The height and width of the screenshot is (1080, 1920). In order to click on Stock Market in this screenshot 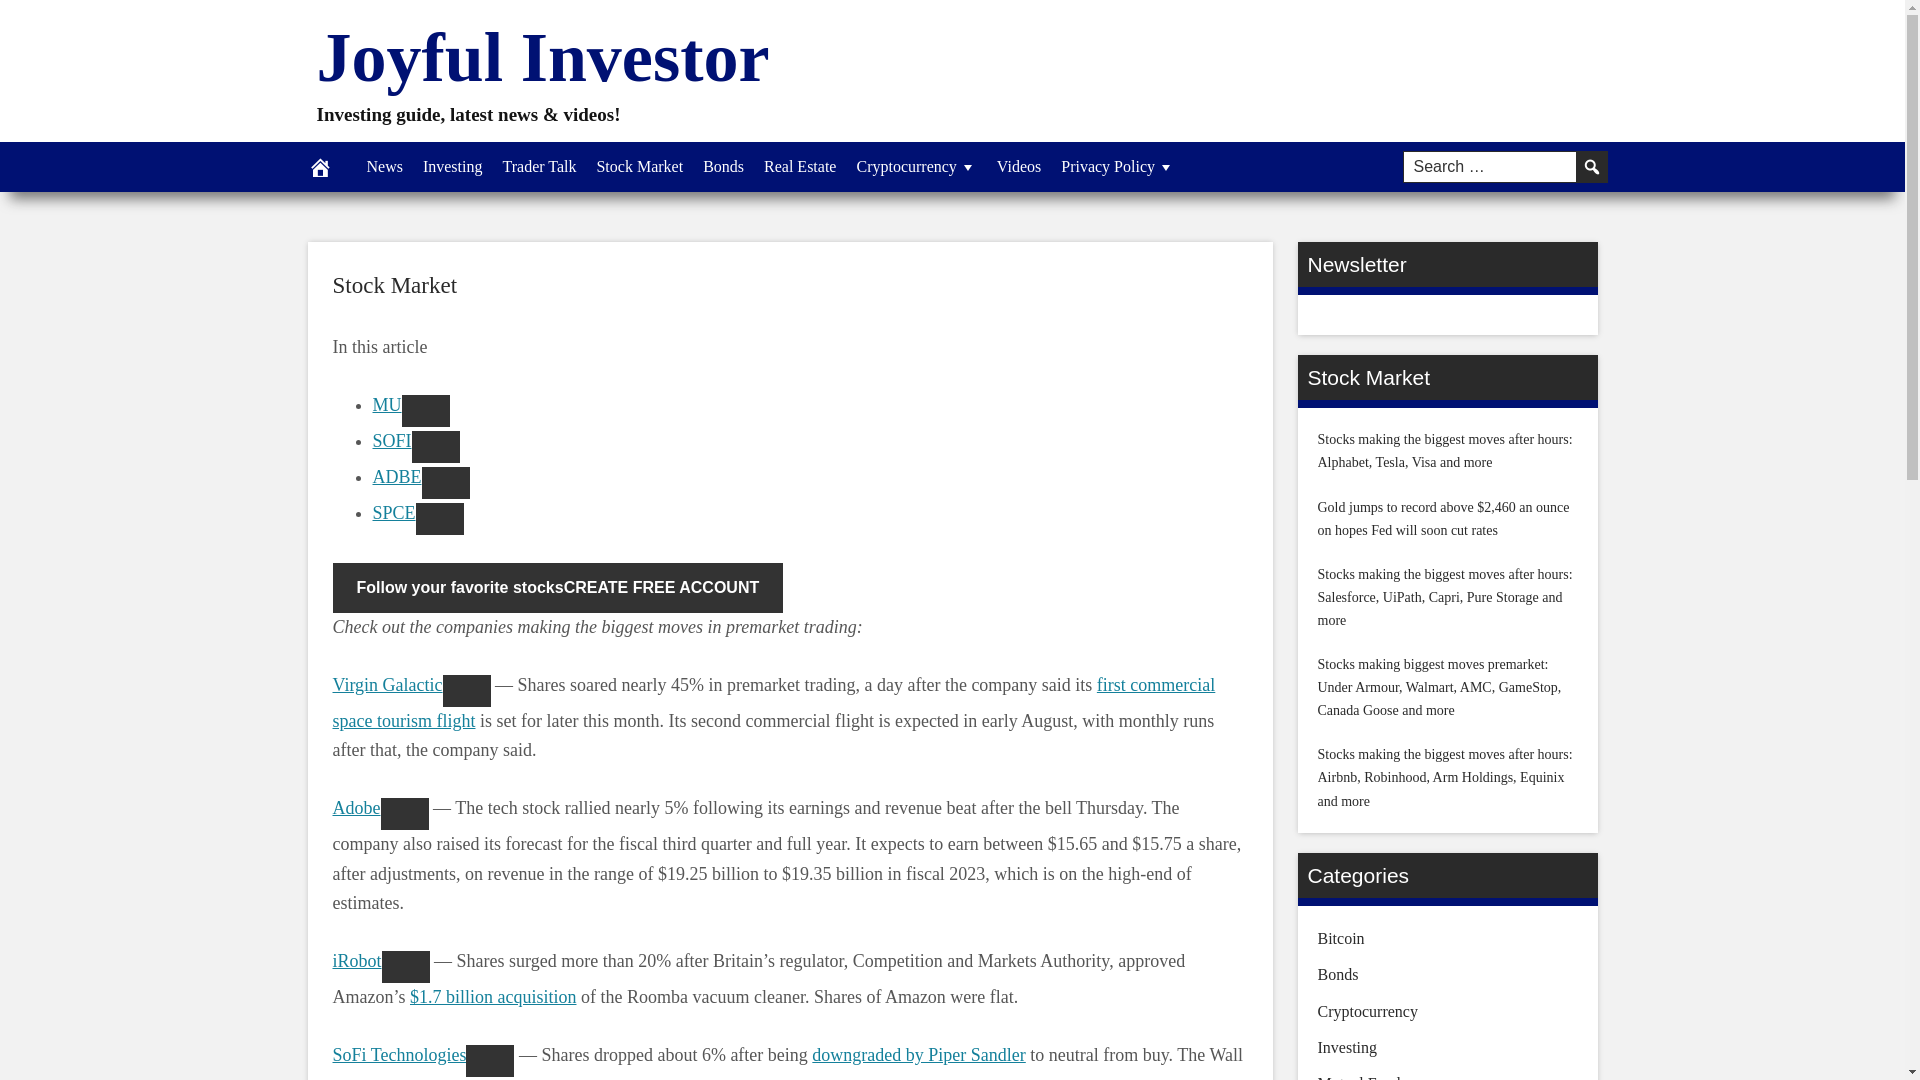, I will do `click(639, 166)`.